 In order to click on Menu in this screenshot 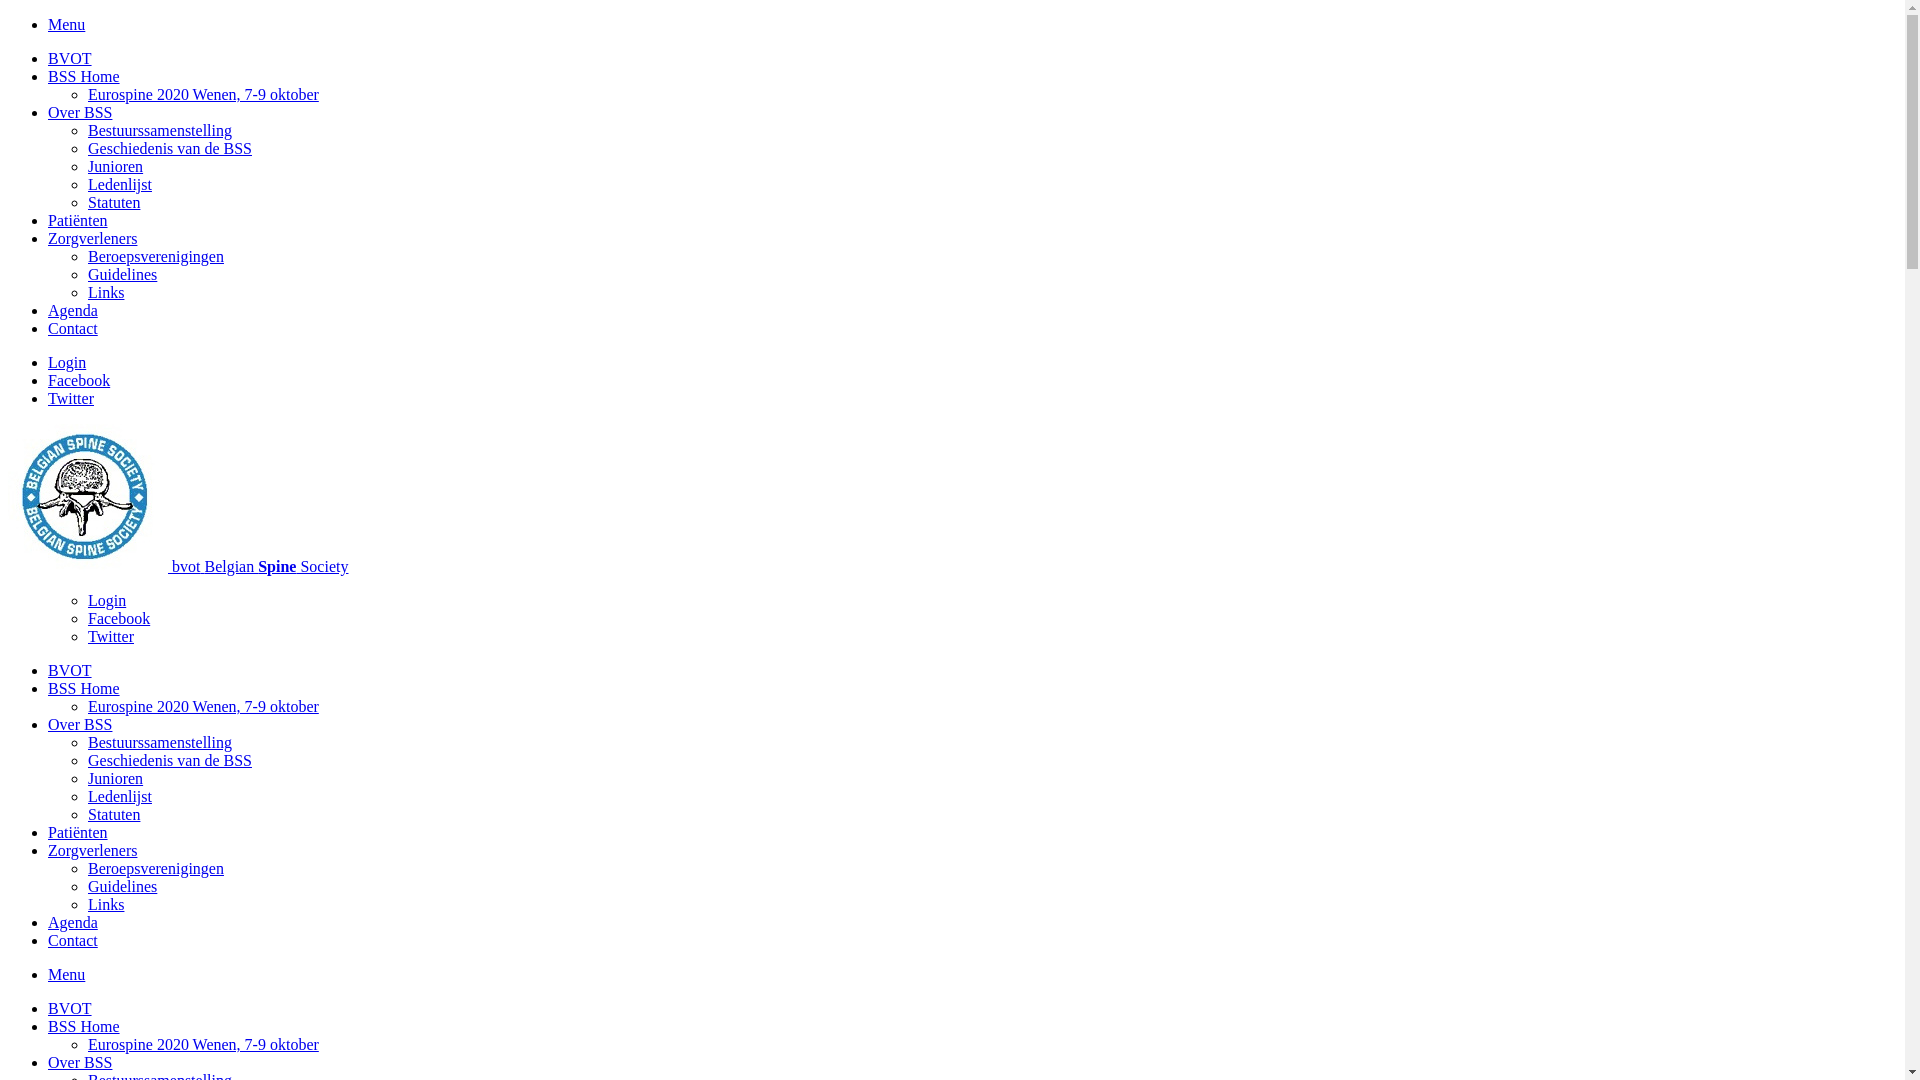, I will do `click(66, 24)`.